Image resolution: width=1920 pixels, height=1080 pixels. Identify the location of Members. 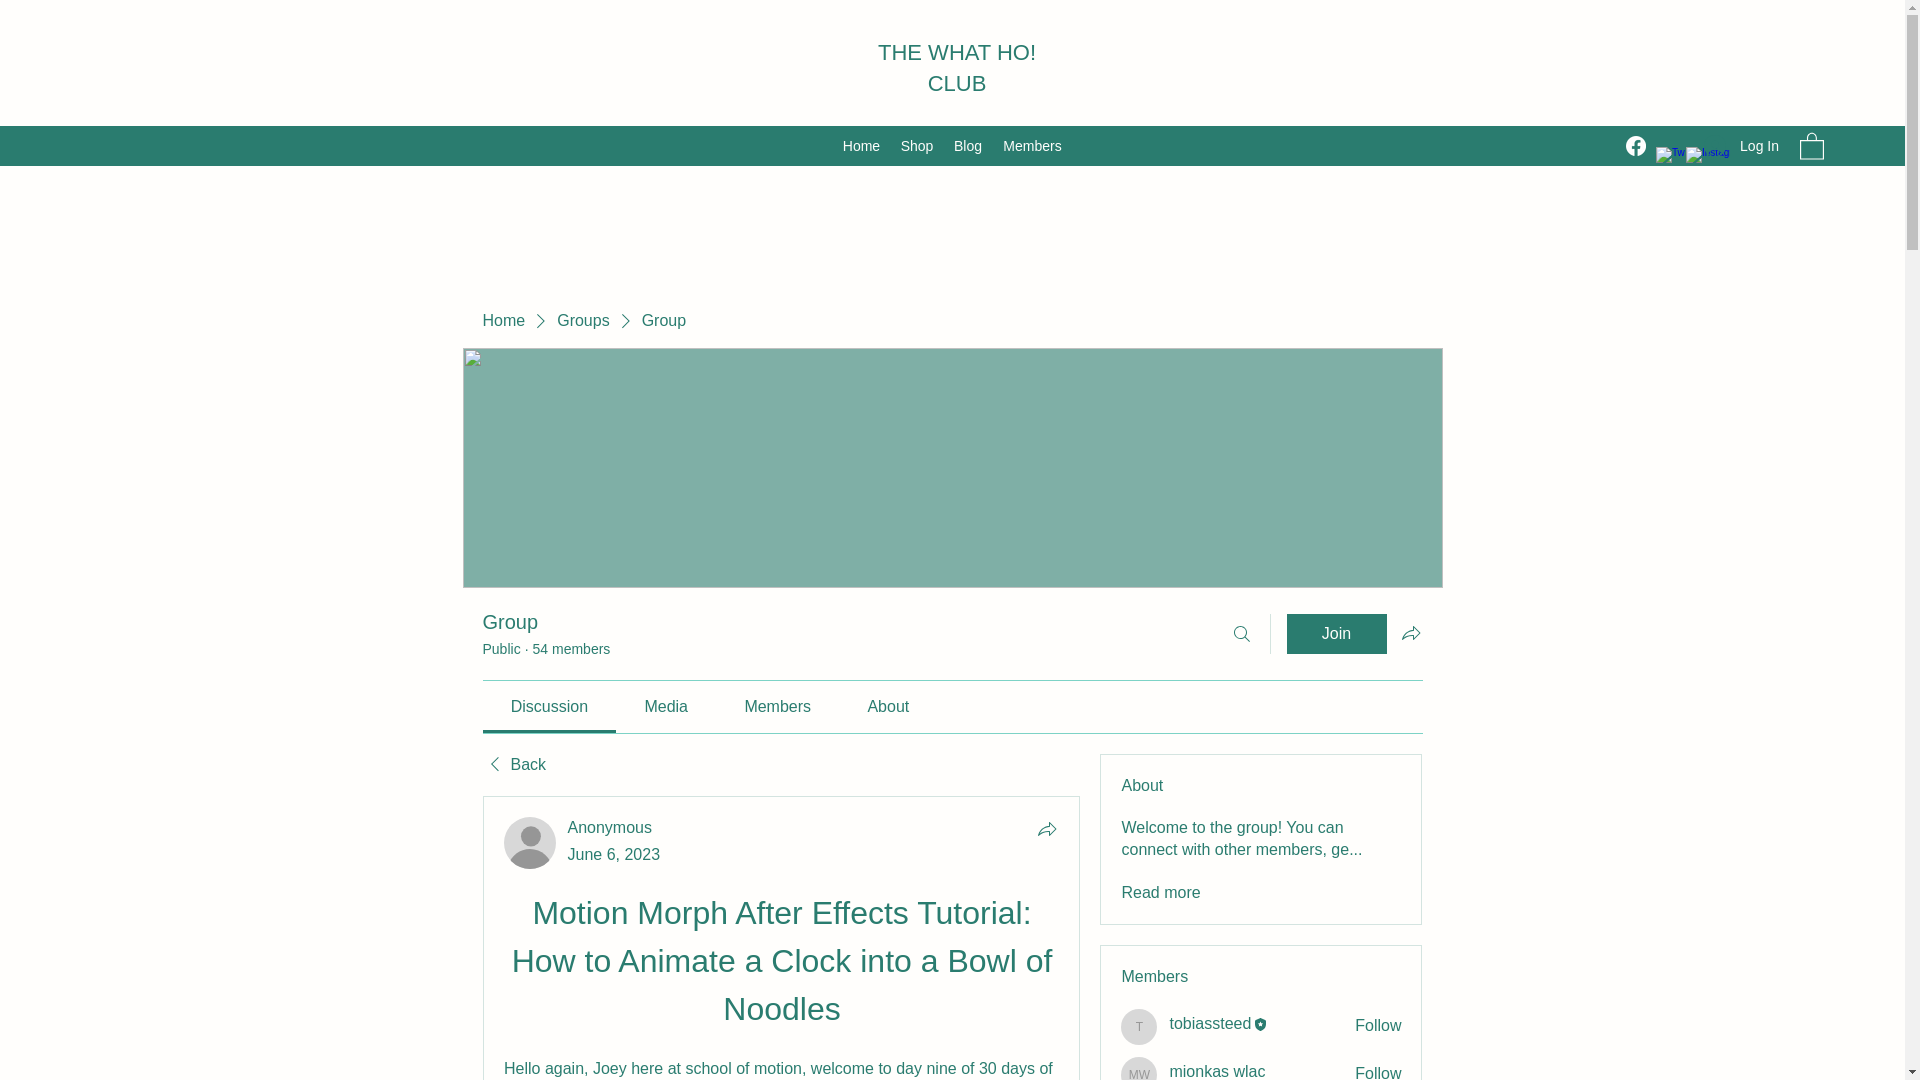
(1032, 145).